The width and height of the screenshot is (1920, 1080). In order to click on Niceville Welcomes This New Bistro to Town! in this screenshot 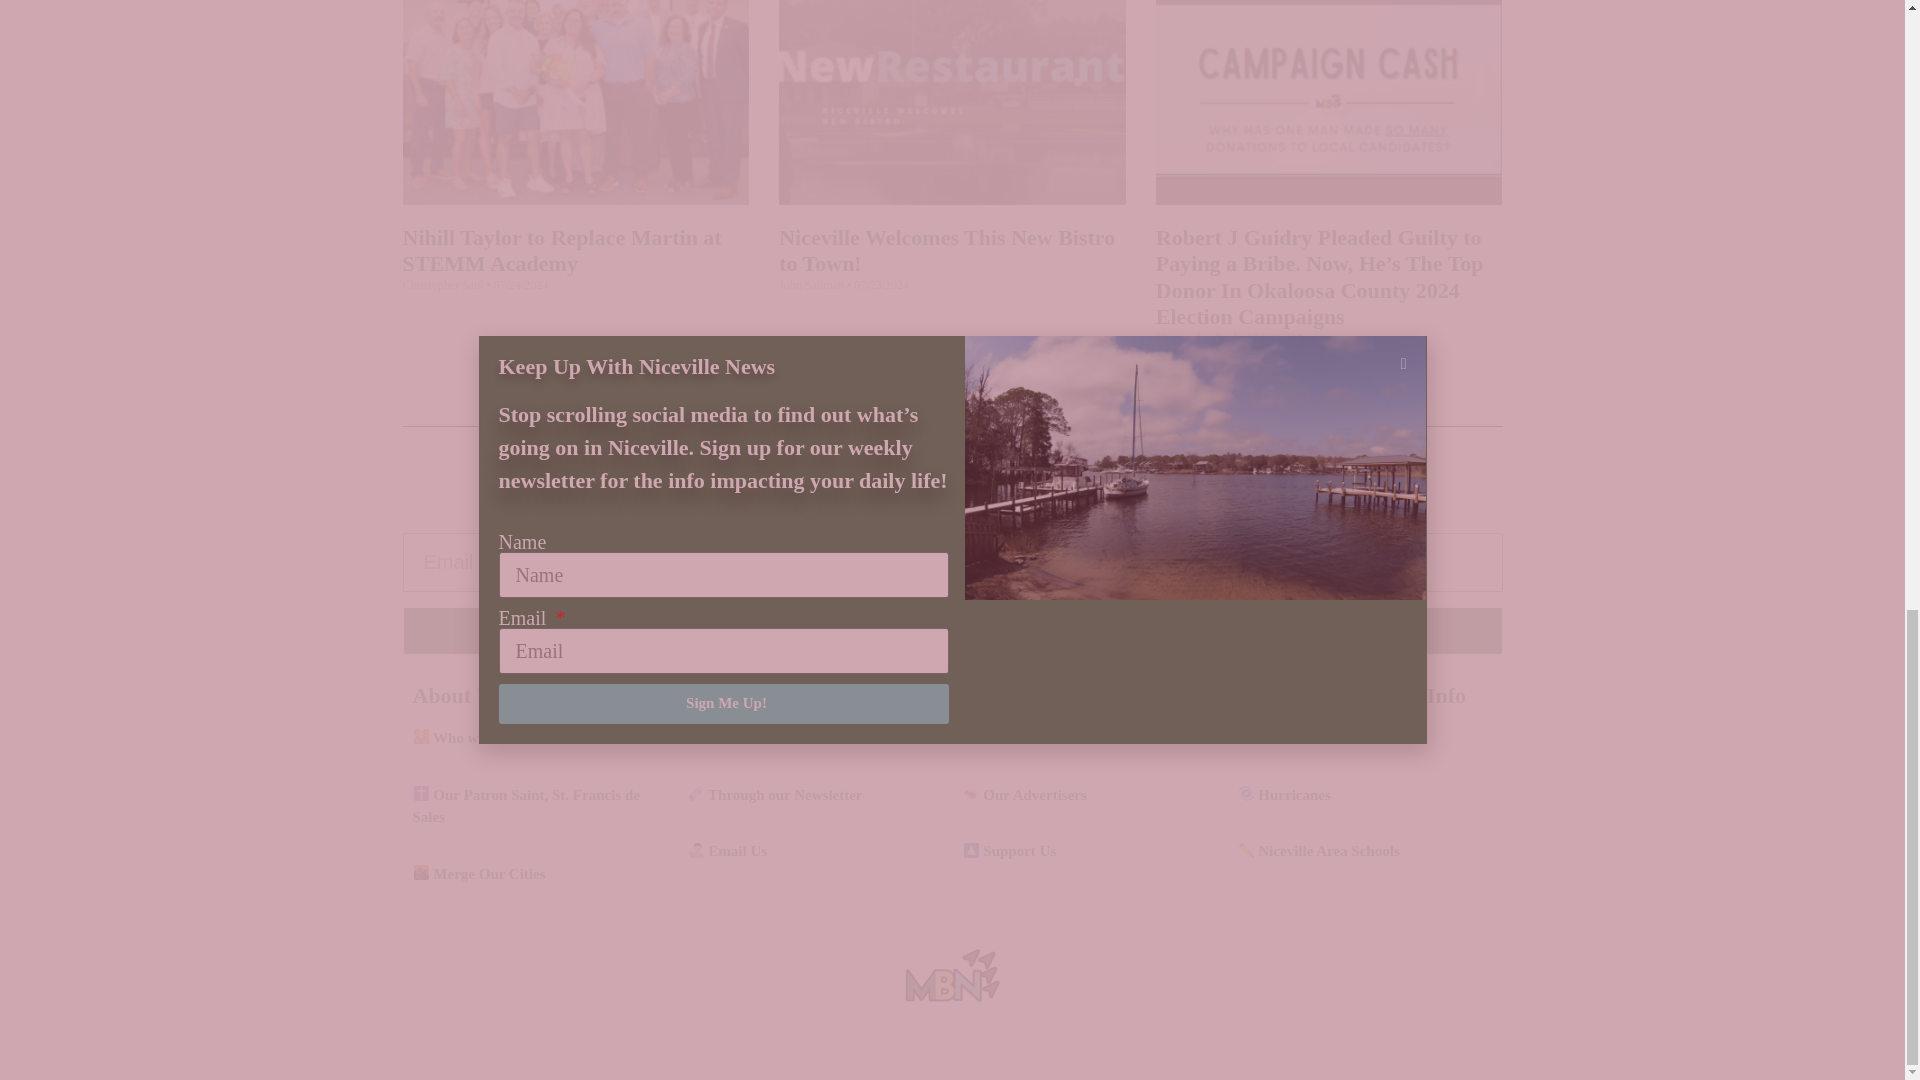, I will do `click(947, 250)`.